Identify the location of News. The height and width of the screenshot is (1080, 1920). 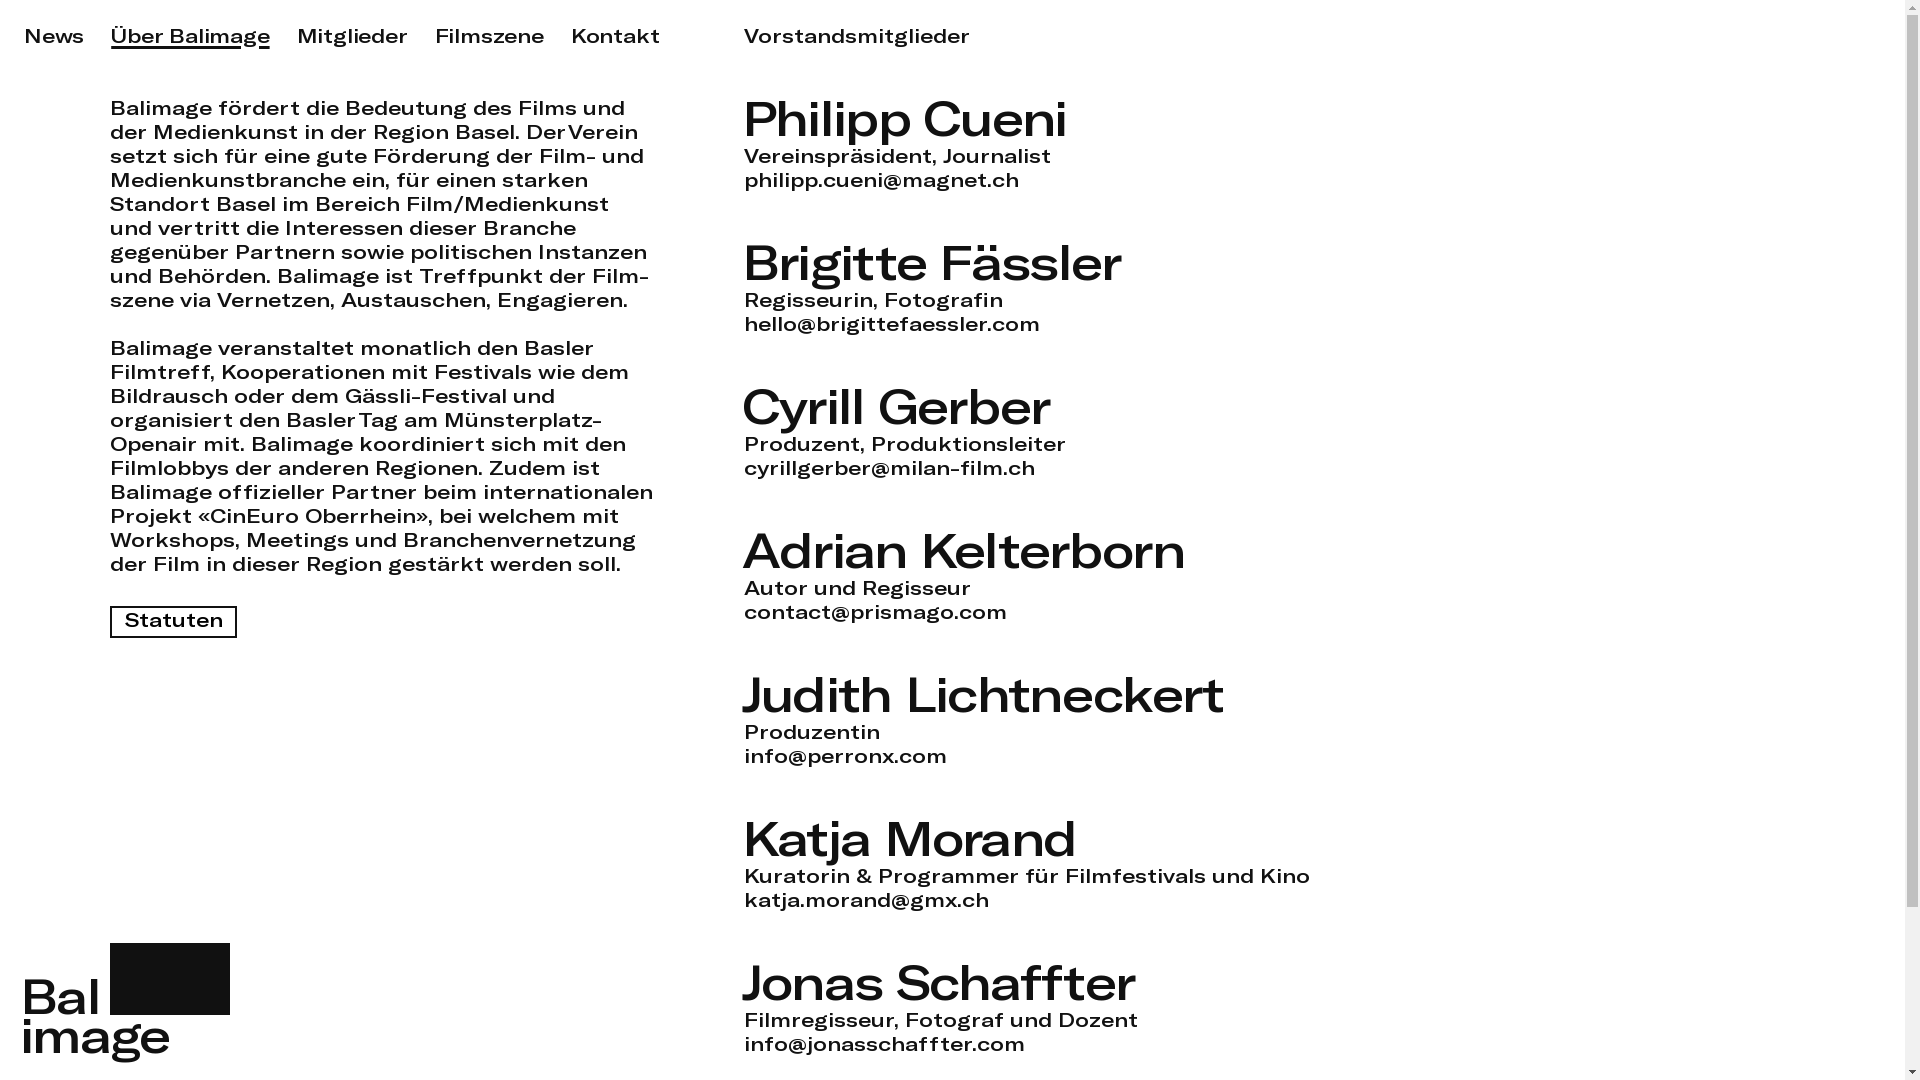
(54, 36).